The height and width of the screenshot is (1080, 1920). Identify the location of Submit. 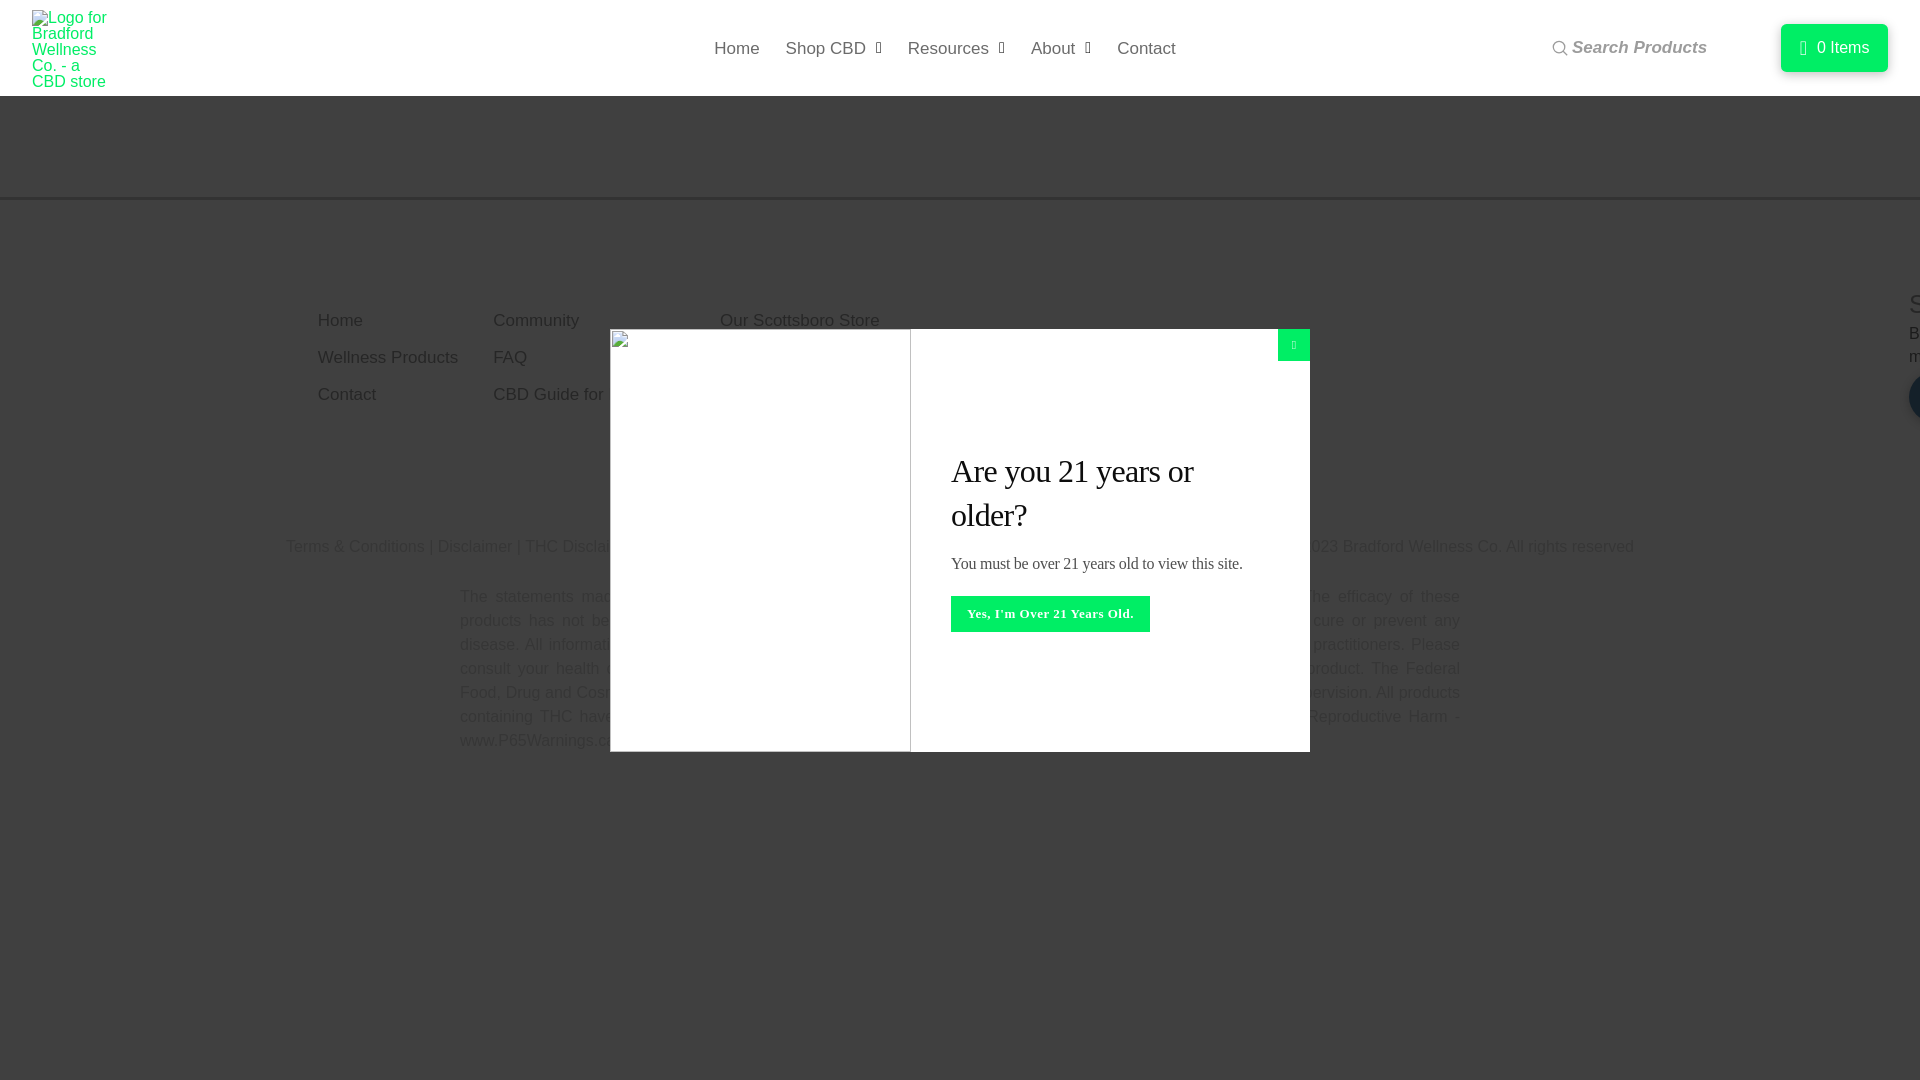
(620, 53).